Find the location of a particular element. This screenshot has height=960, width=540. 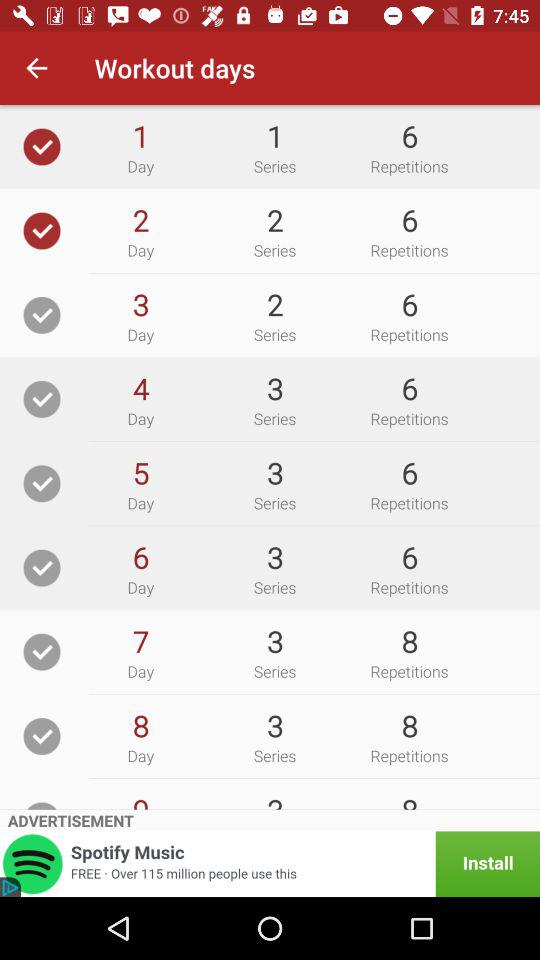

turn on item to the left of the 3 is located at coordinates (140, 472).